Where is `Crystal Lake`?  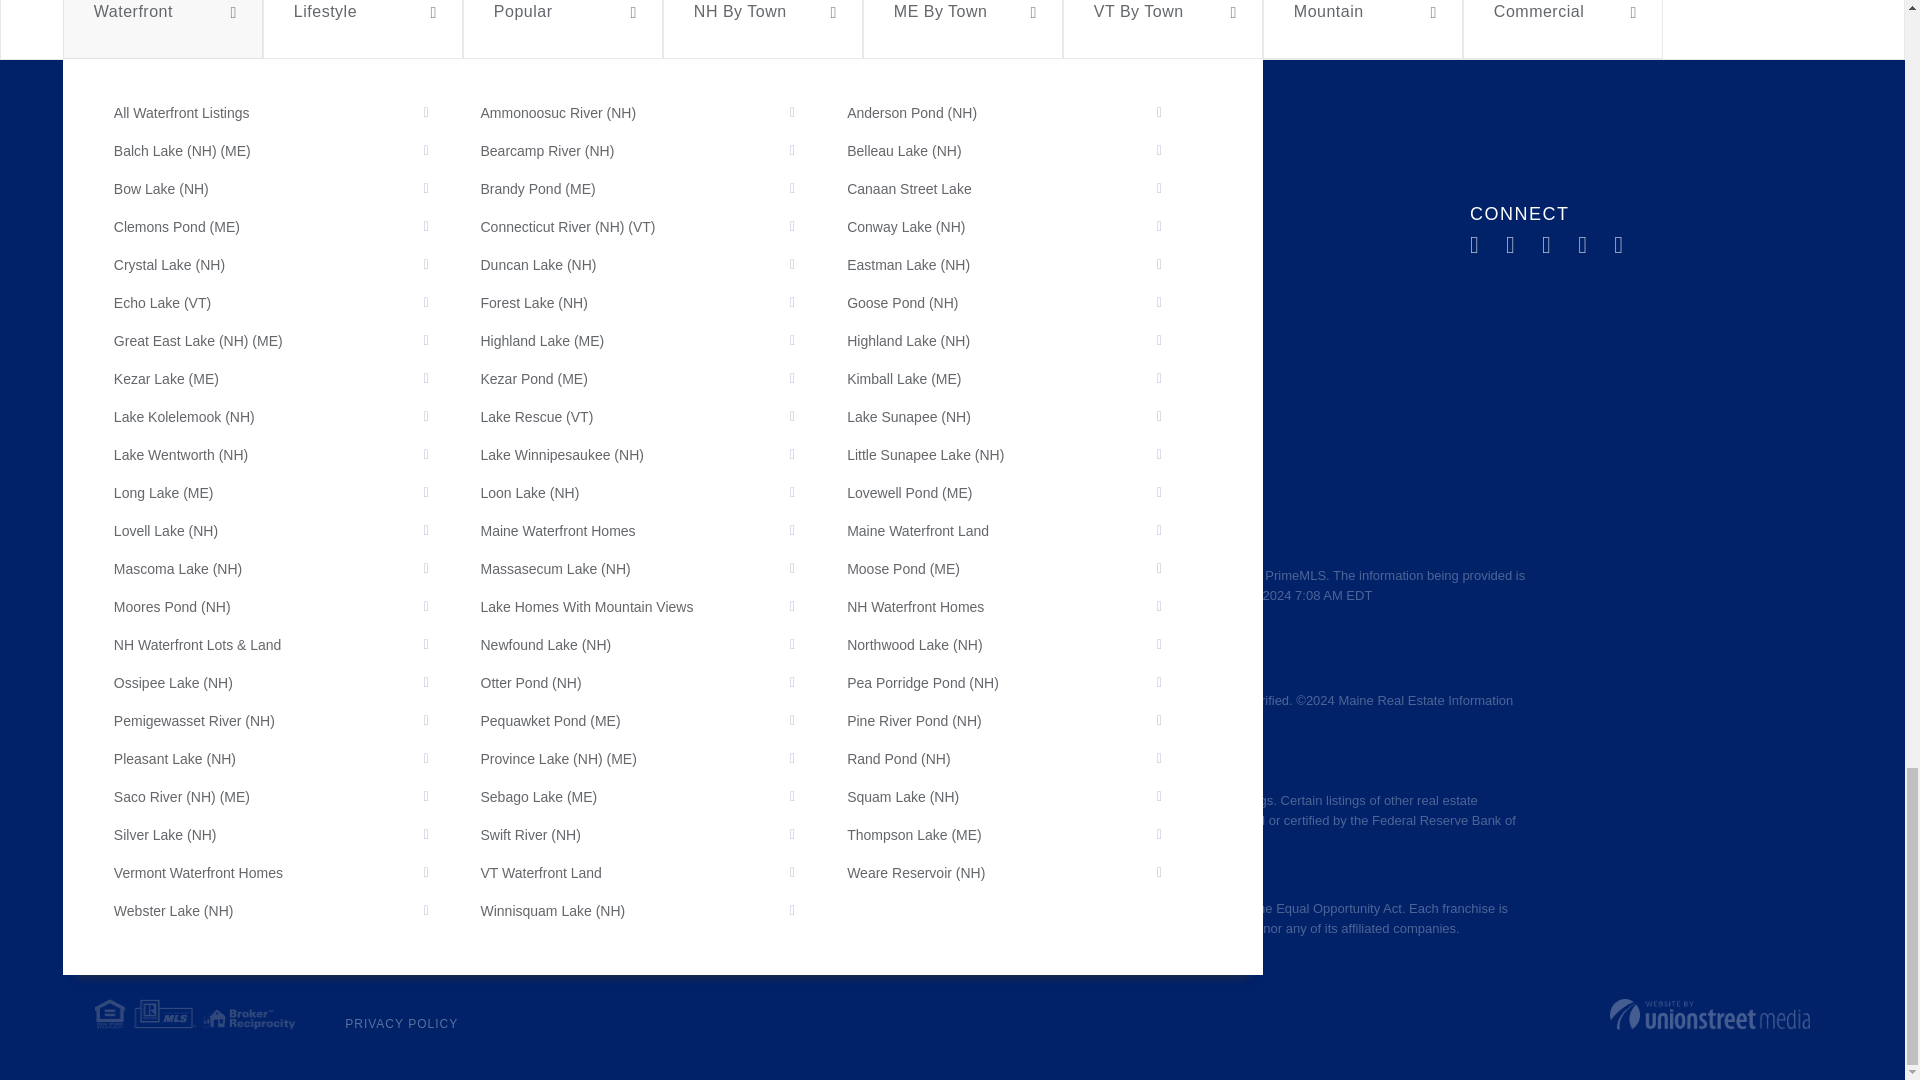 Crystal Lake is located at coordinates (292, 264).